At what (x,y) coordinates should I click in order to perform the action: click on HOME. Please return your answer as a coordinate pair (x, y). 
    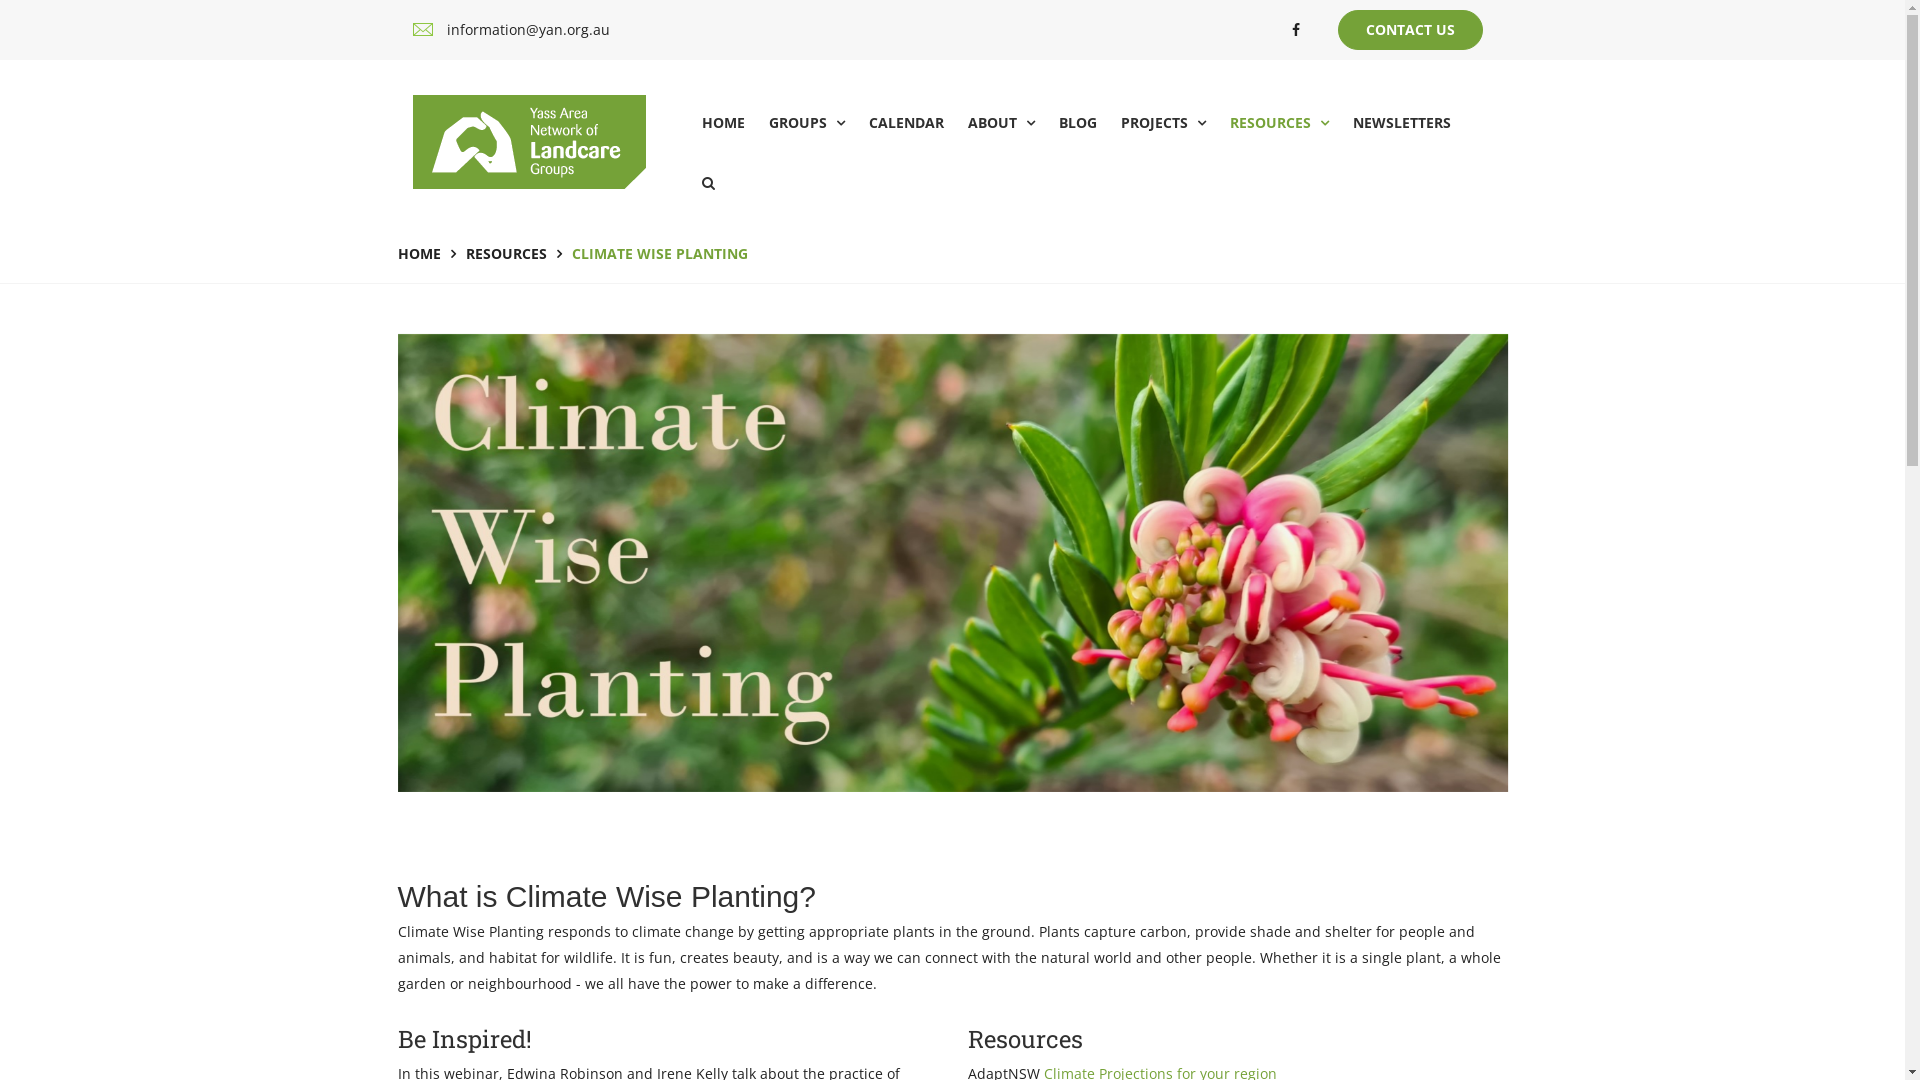
    Looking at the image, I should click on (724, 123).